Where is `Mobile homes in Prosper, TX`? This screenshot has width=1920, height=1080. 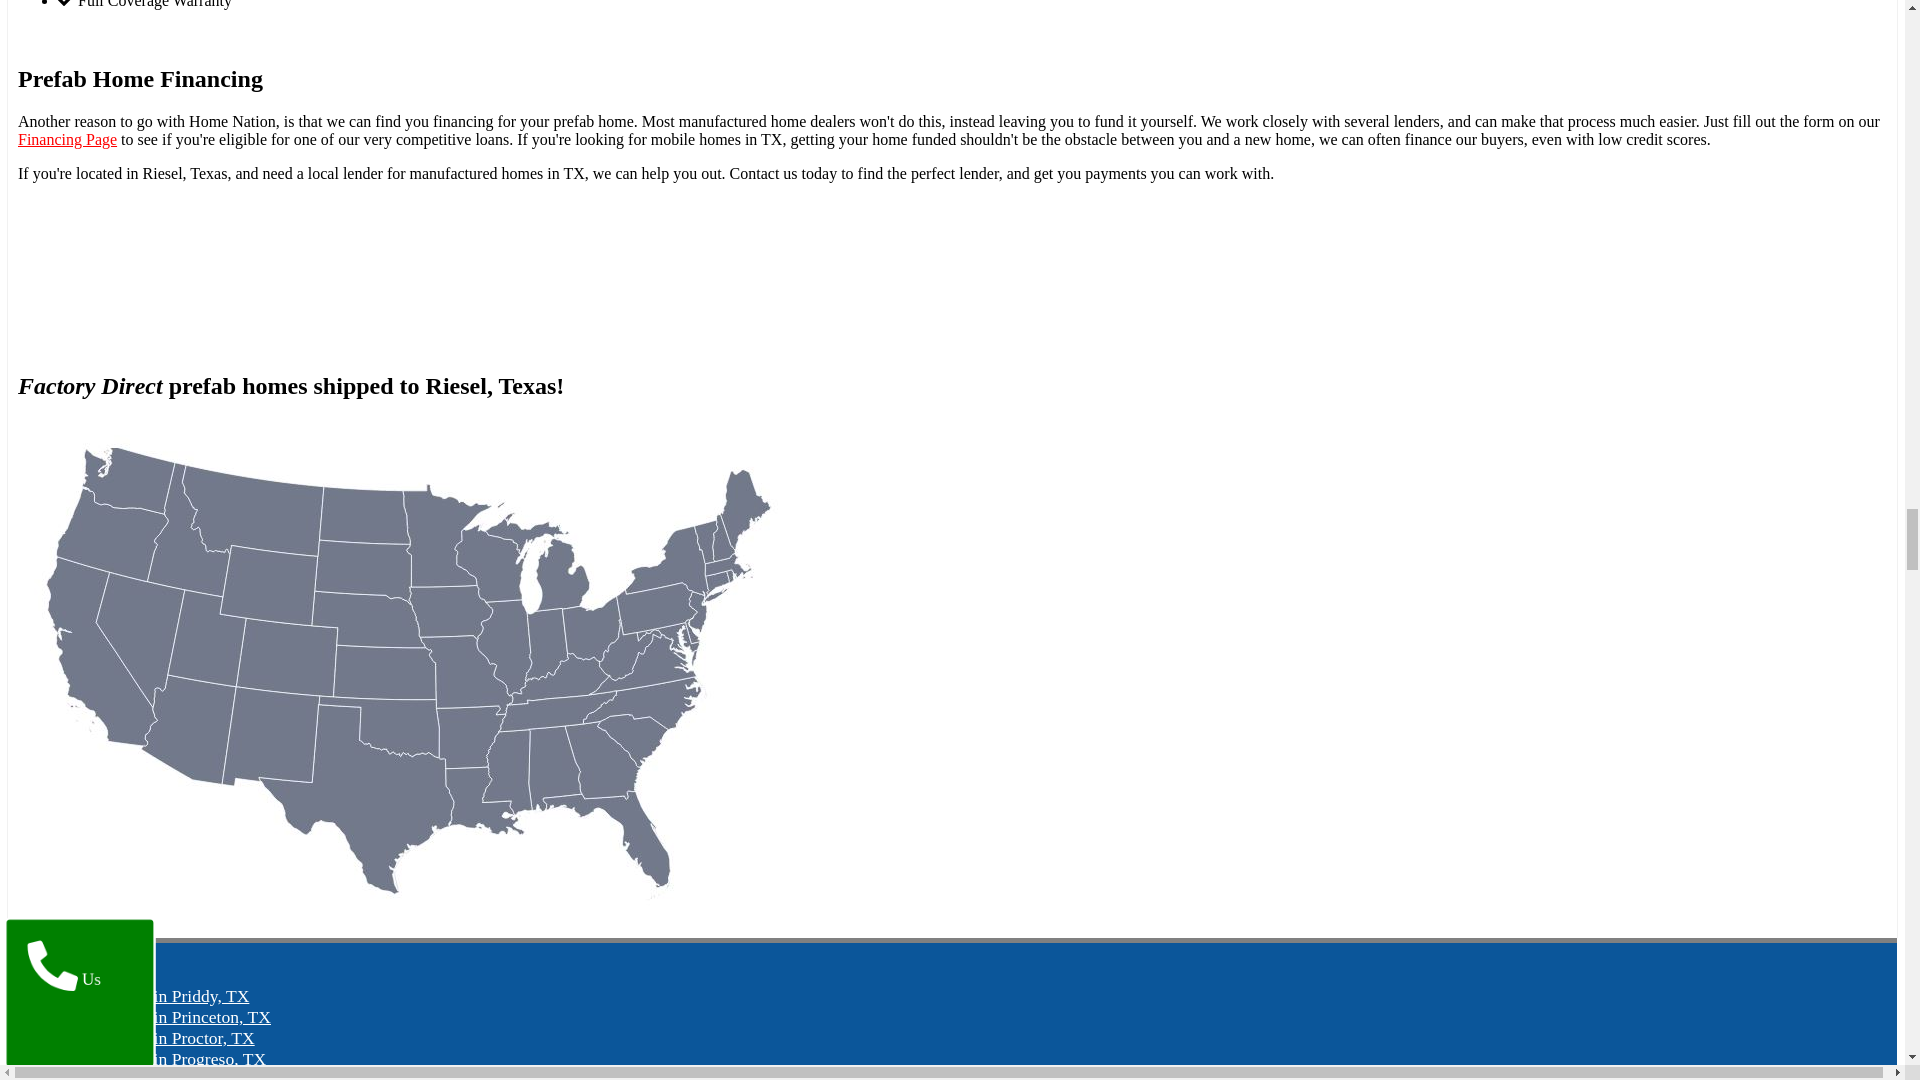 Mobile homes in Prosper, TX is located at coordinates (152, 1075).